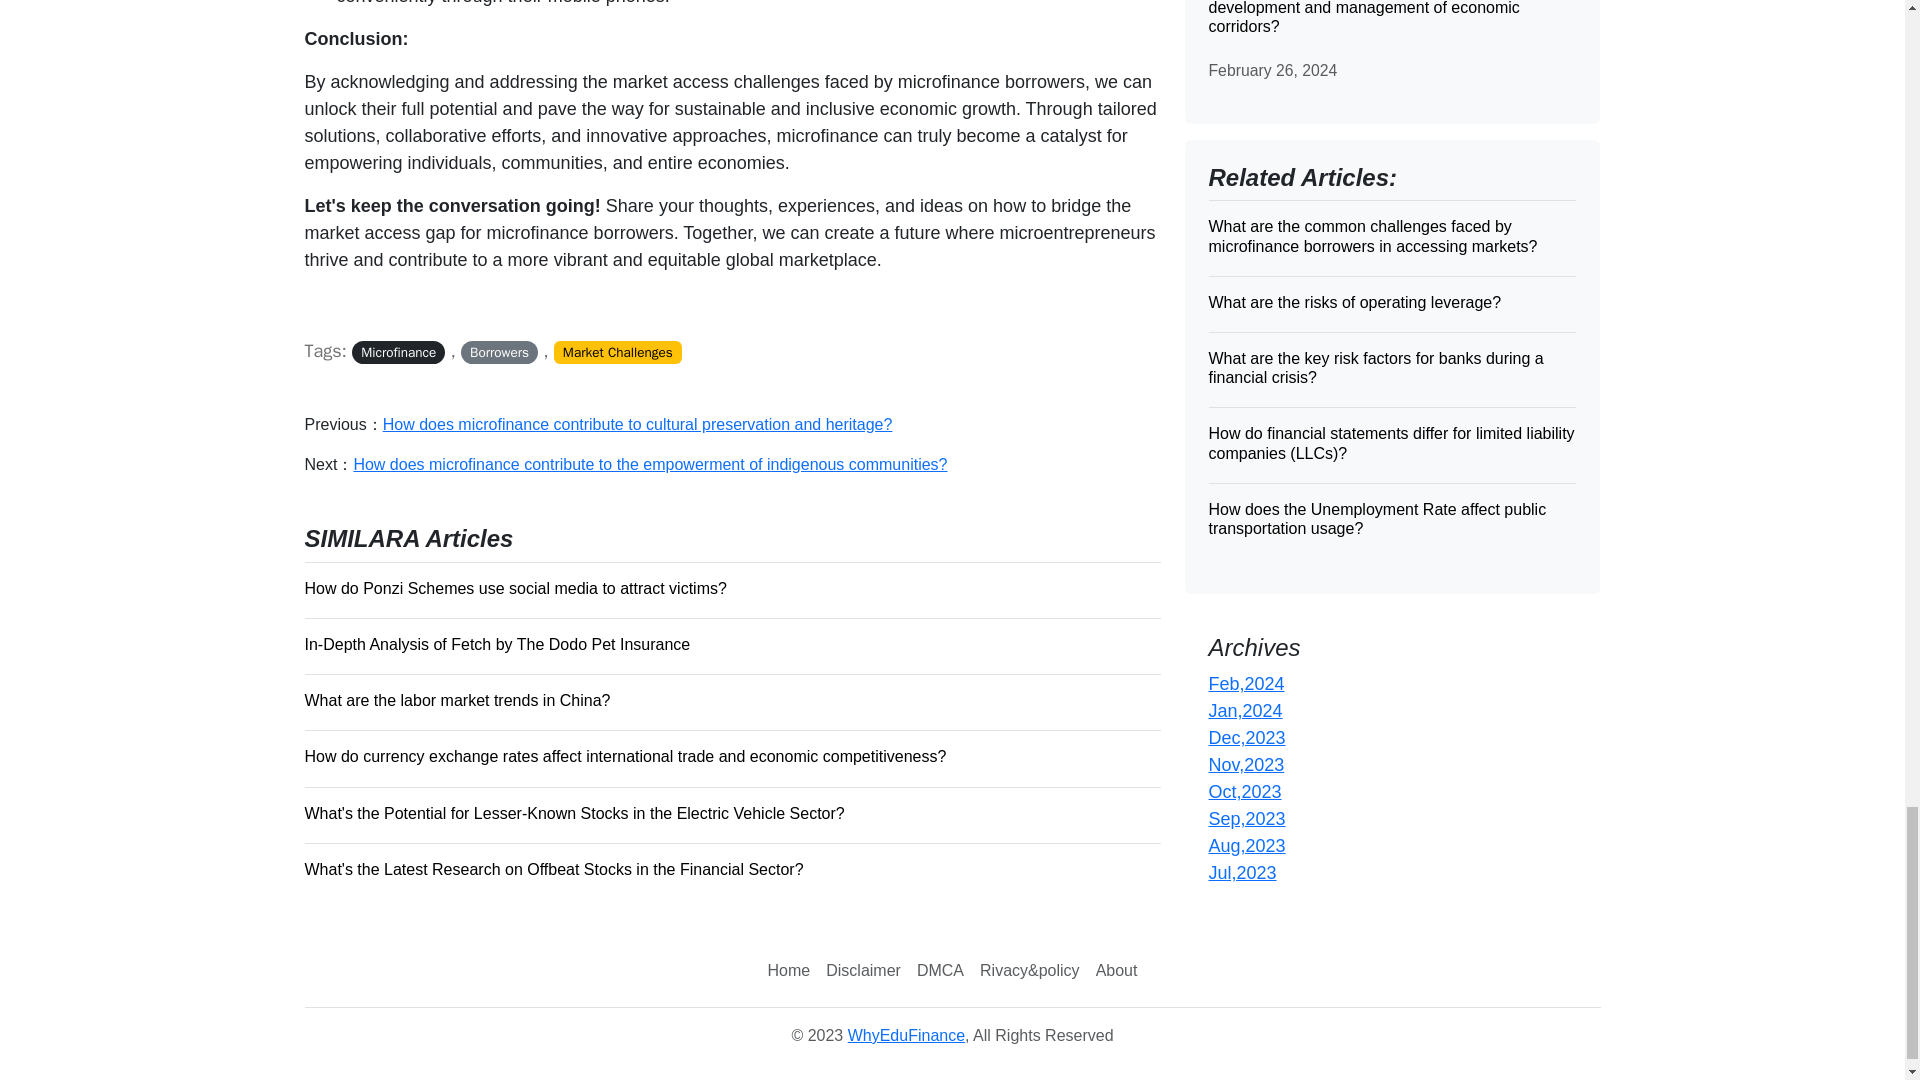 This screenshot has height=1080, width=1920. What do you see at coordinates (862, 971) in the screenshot?
I see `Disclaimer` at bounding box center [862, 971].